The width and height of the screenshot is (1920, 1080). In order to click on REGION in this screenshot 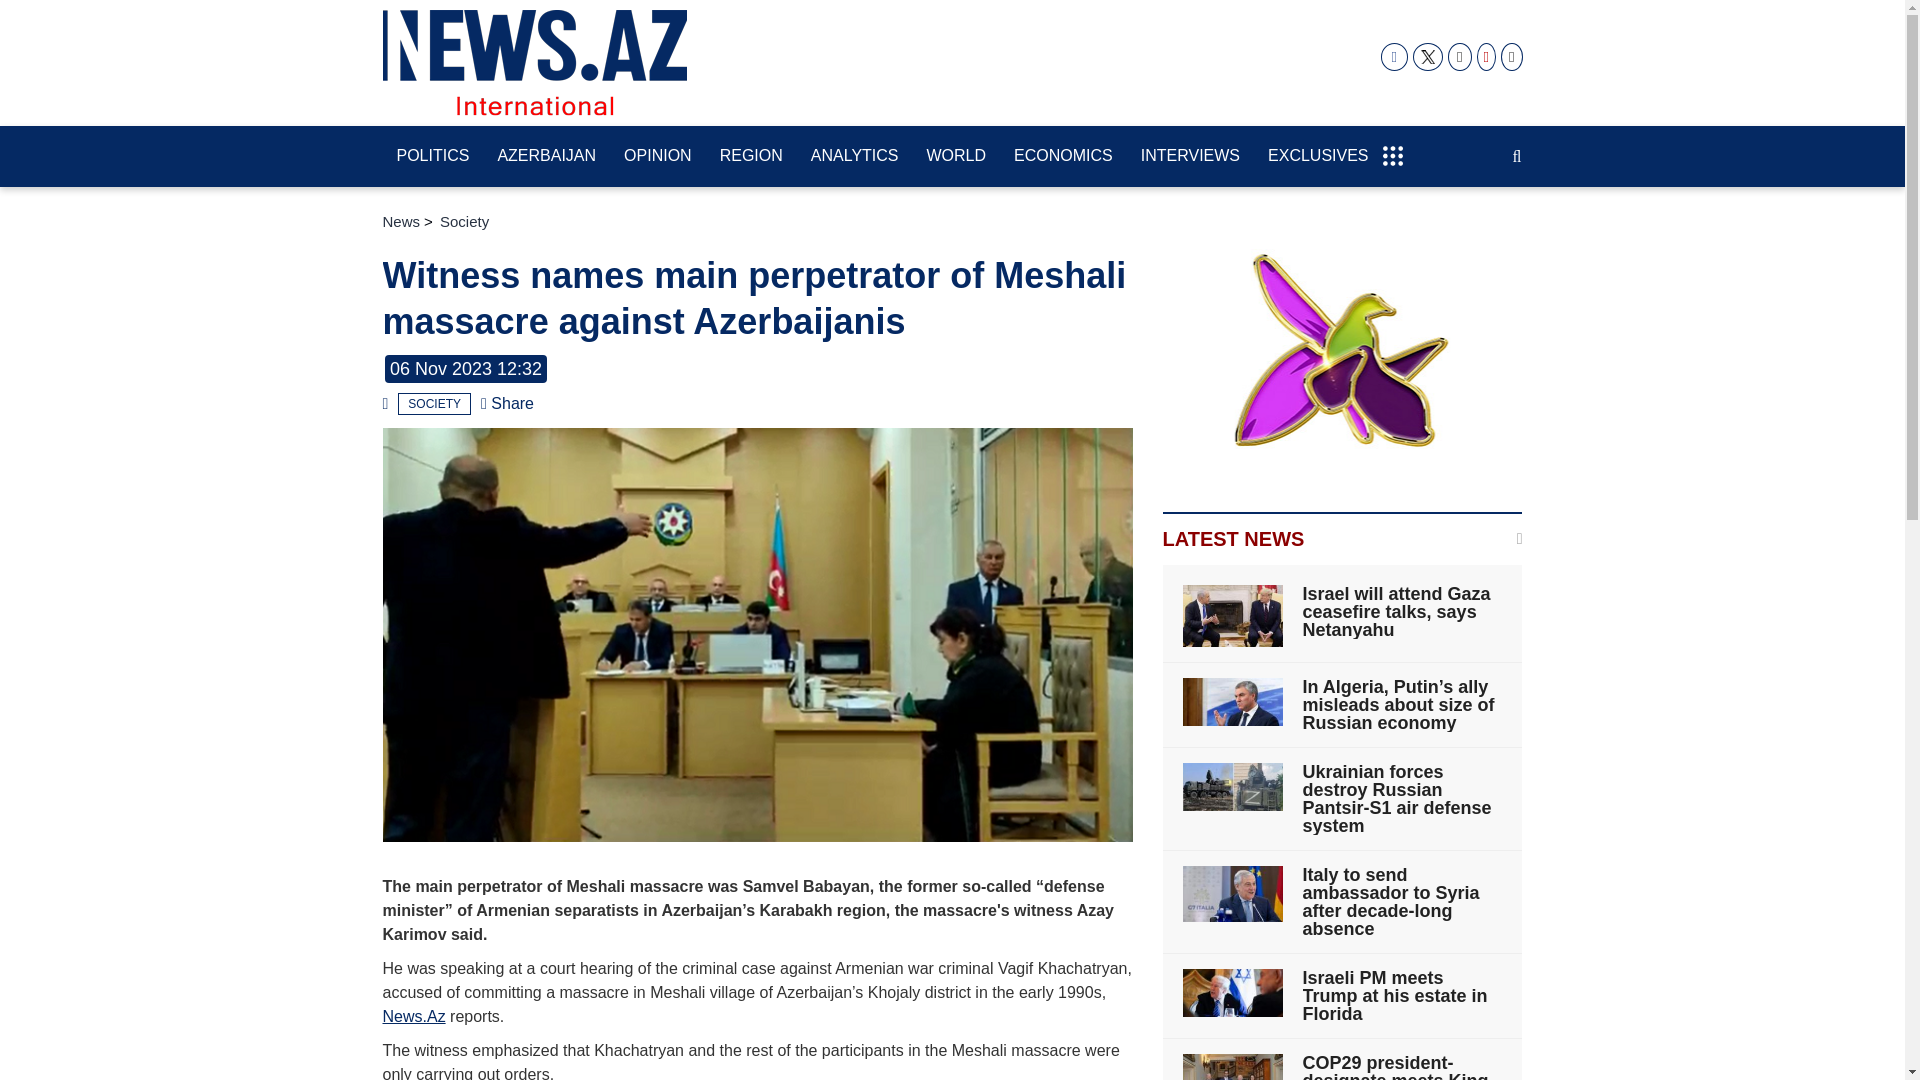, I will do `click(751, 157)`.